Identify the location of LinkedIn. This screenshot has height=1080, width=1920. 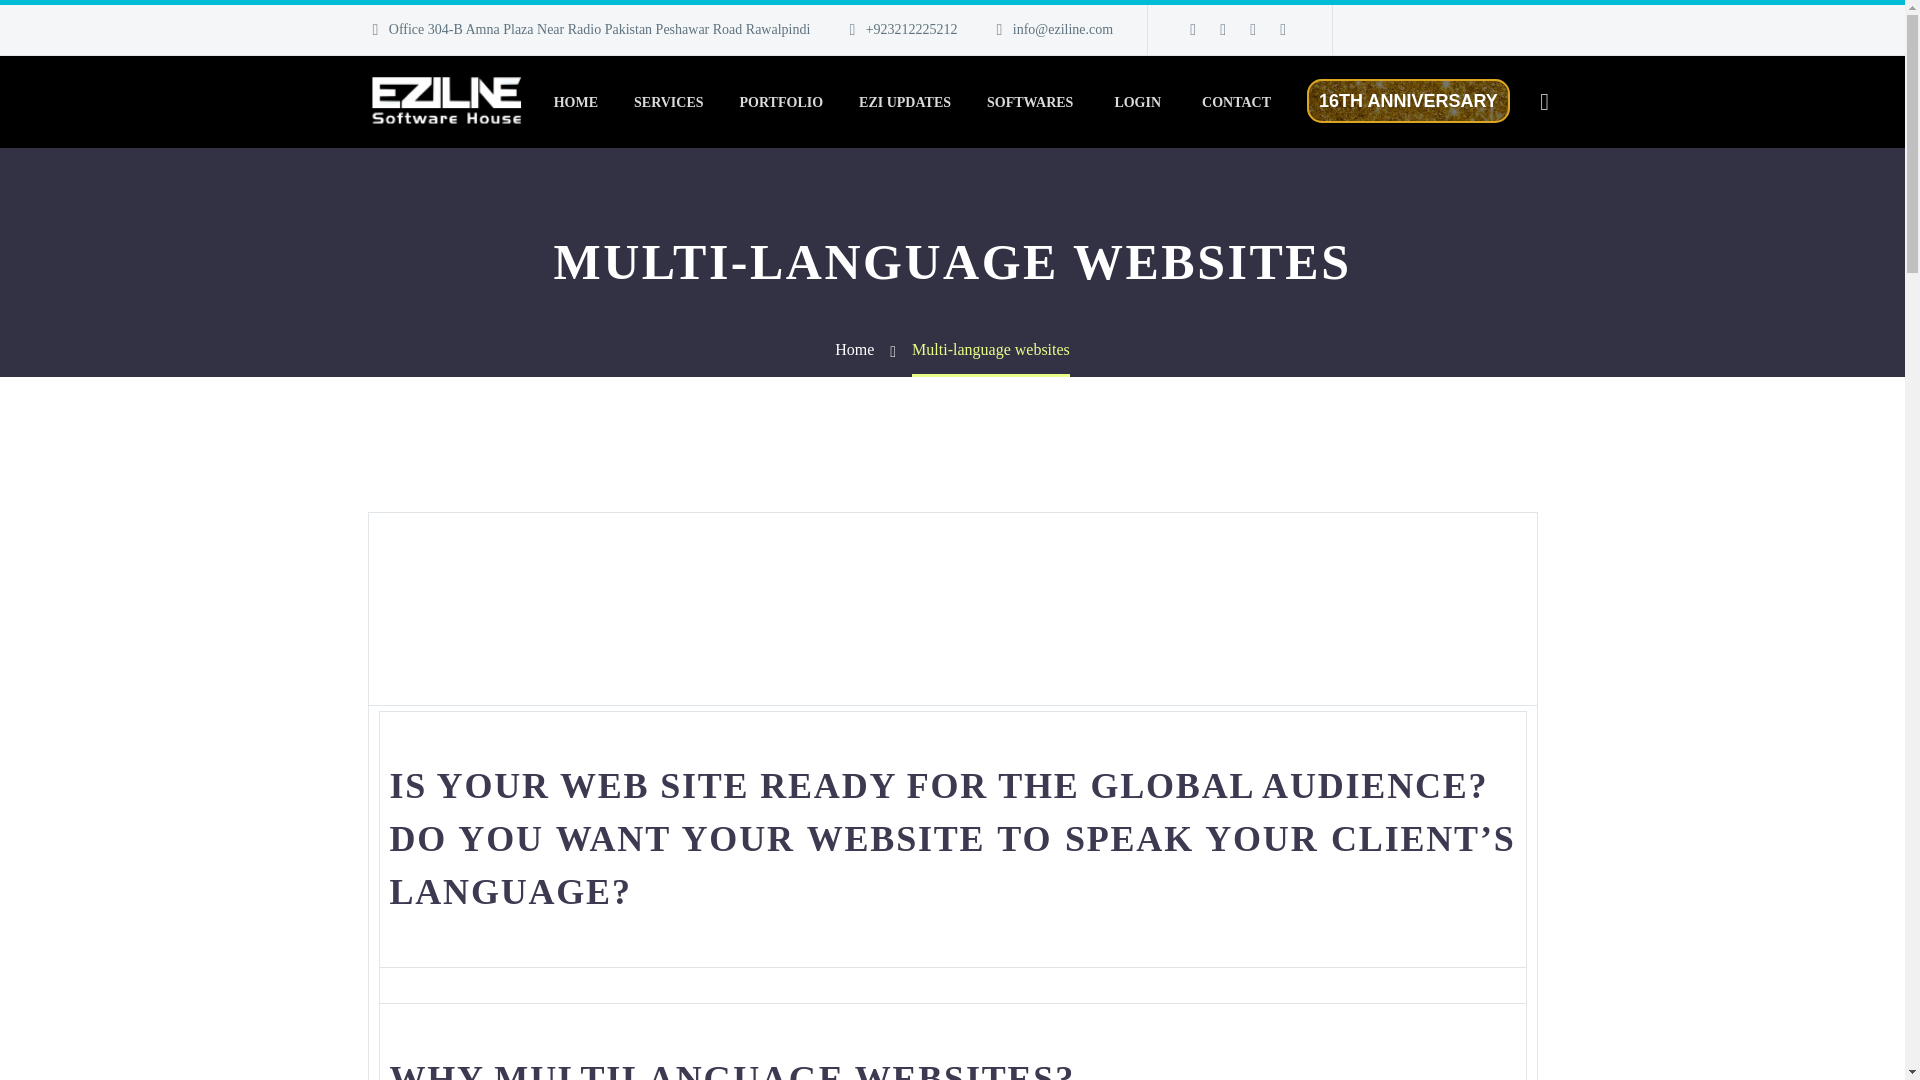
(1222, 29).